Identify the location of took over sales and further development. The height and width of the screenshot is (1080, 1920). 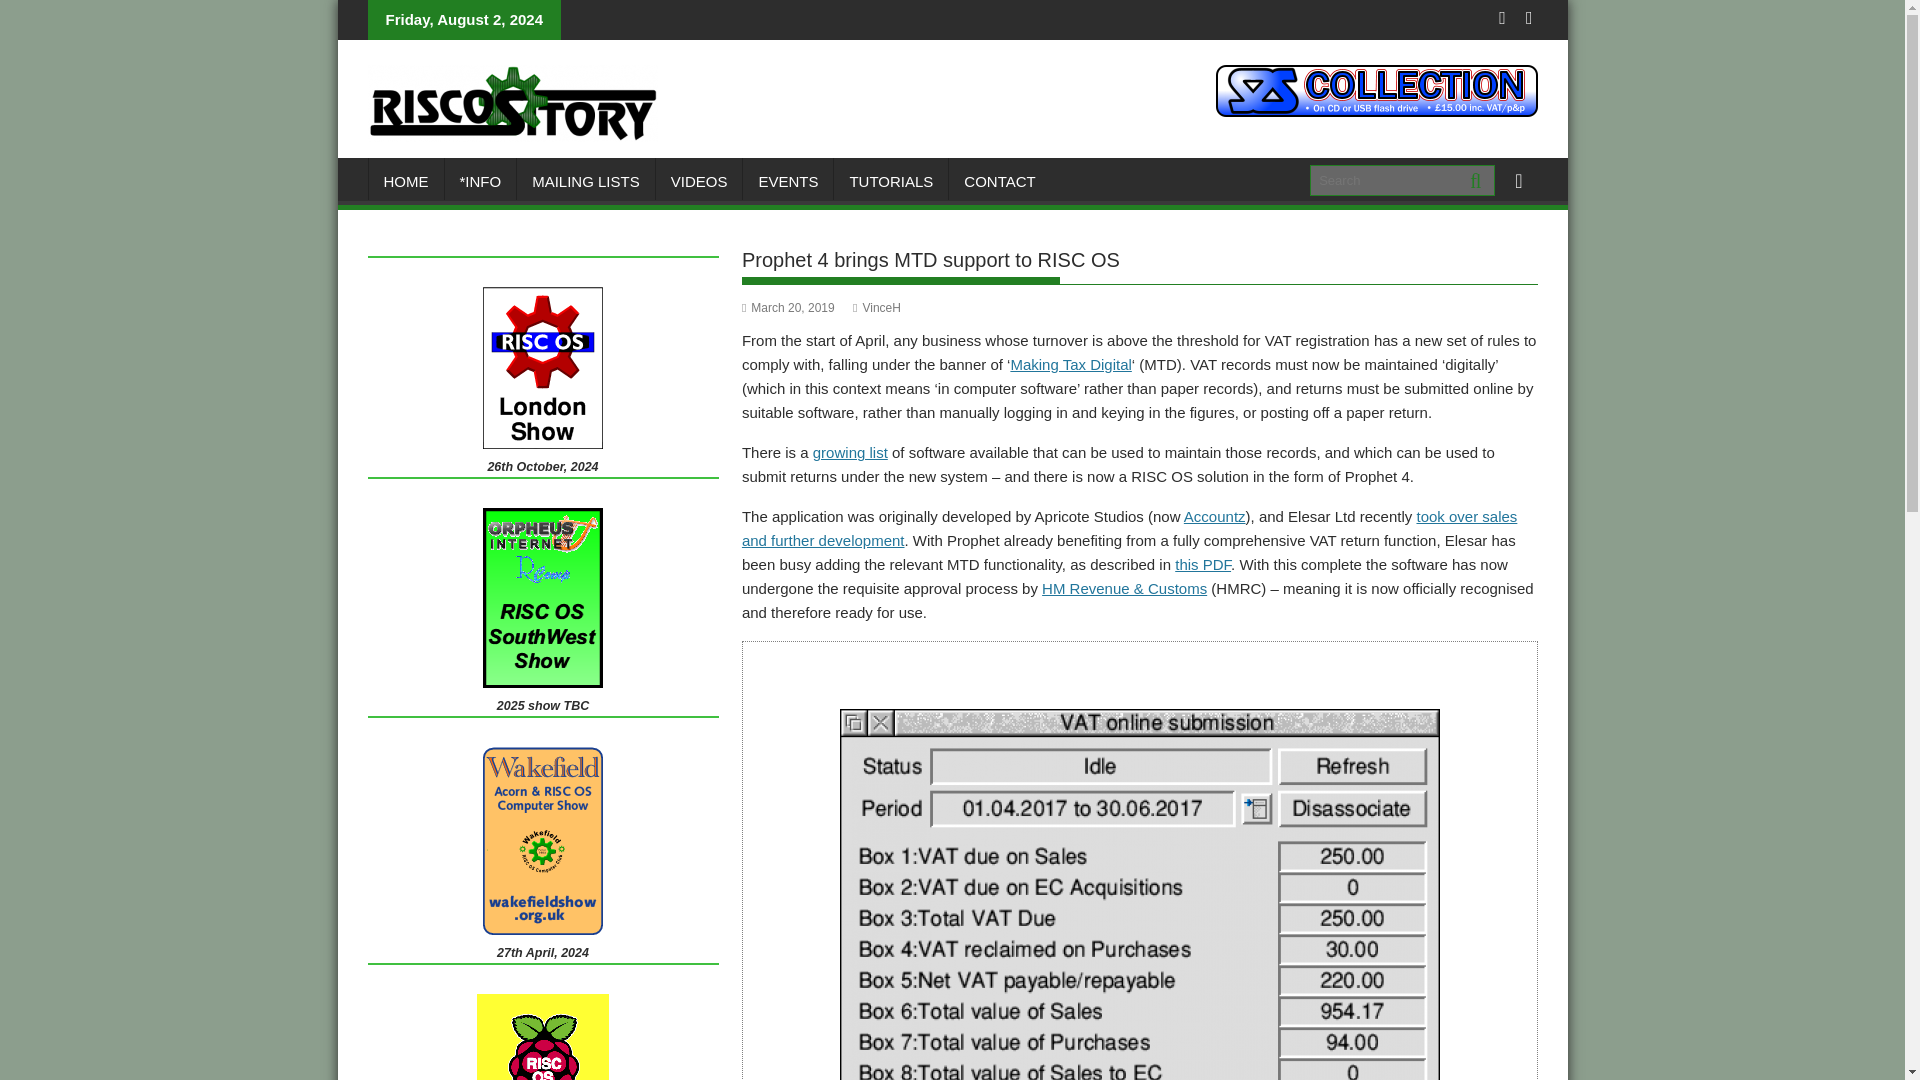
(1128, 528).